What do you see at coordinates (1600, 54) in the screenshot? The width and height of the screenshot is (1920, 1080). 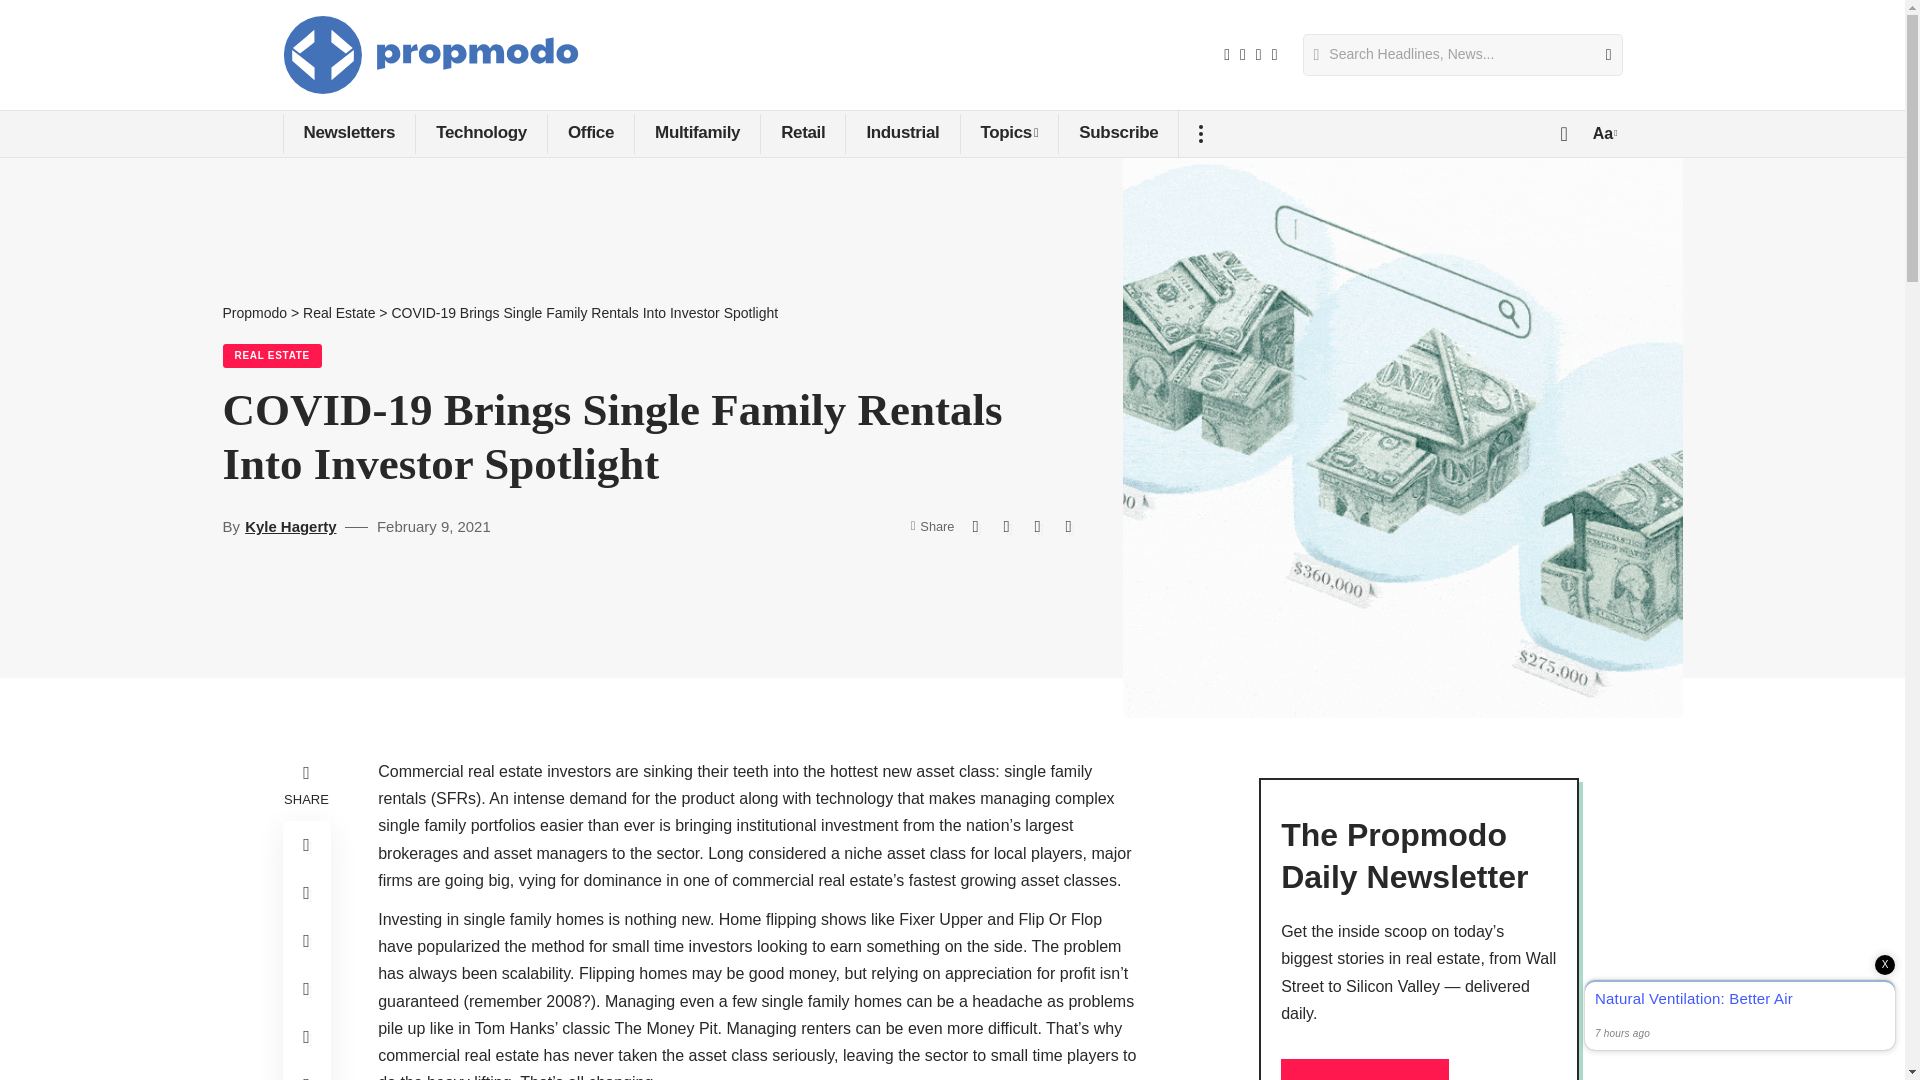 I see `Search` at bounding box center [1600, 54].